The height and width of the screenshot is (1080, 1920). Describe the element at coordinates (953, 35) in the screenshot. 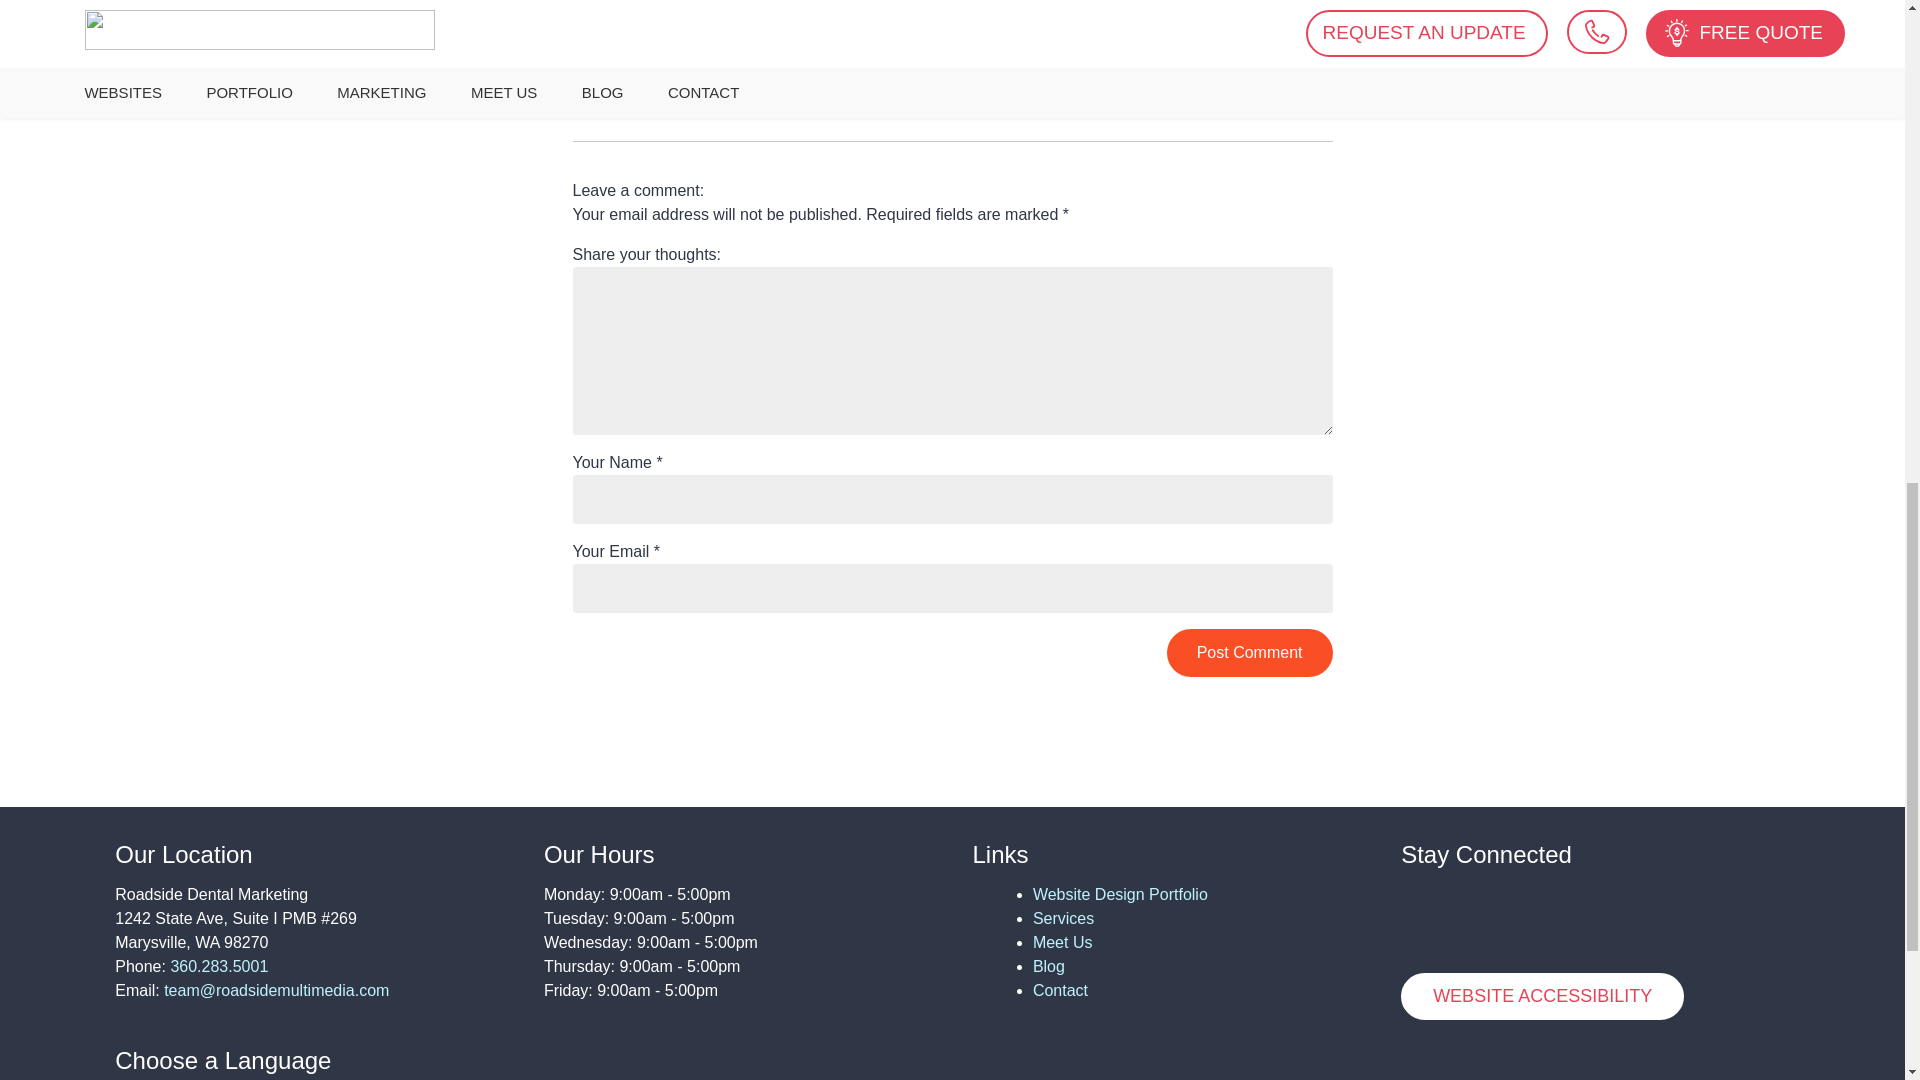

I see `Massive Changes To Google Business Profile in 2024` at that location.